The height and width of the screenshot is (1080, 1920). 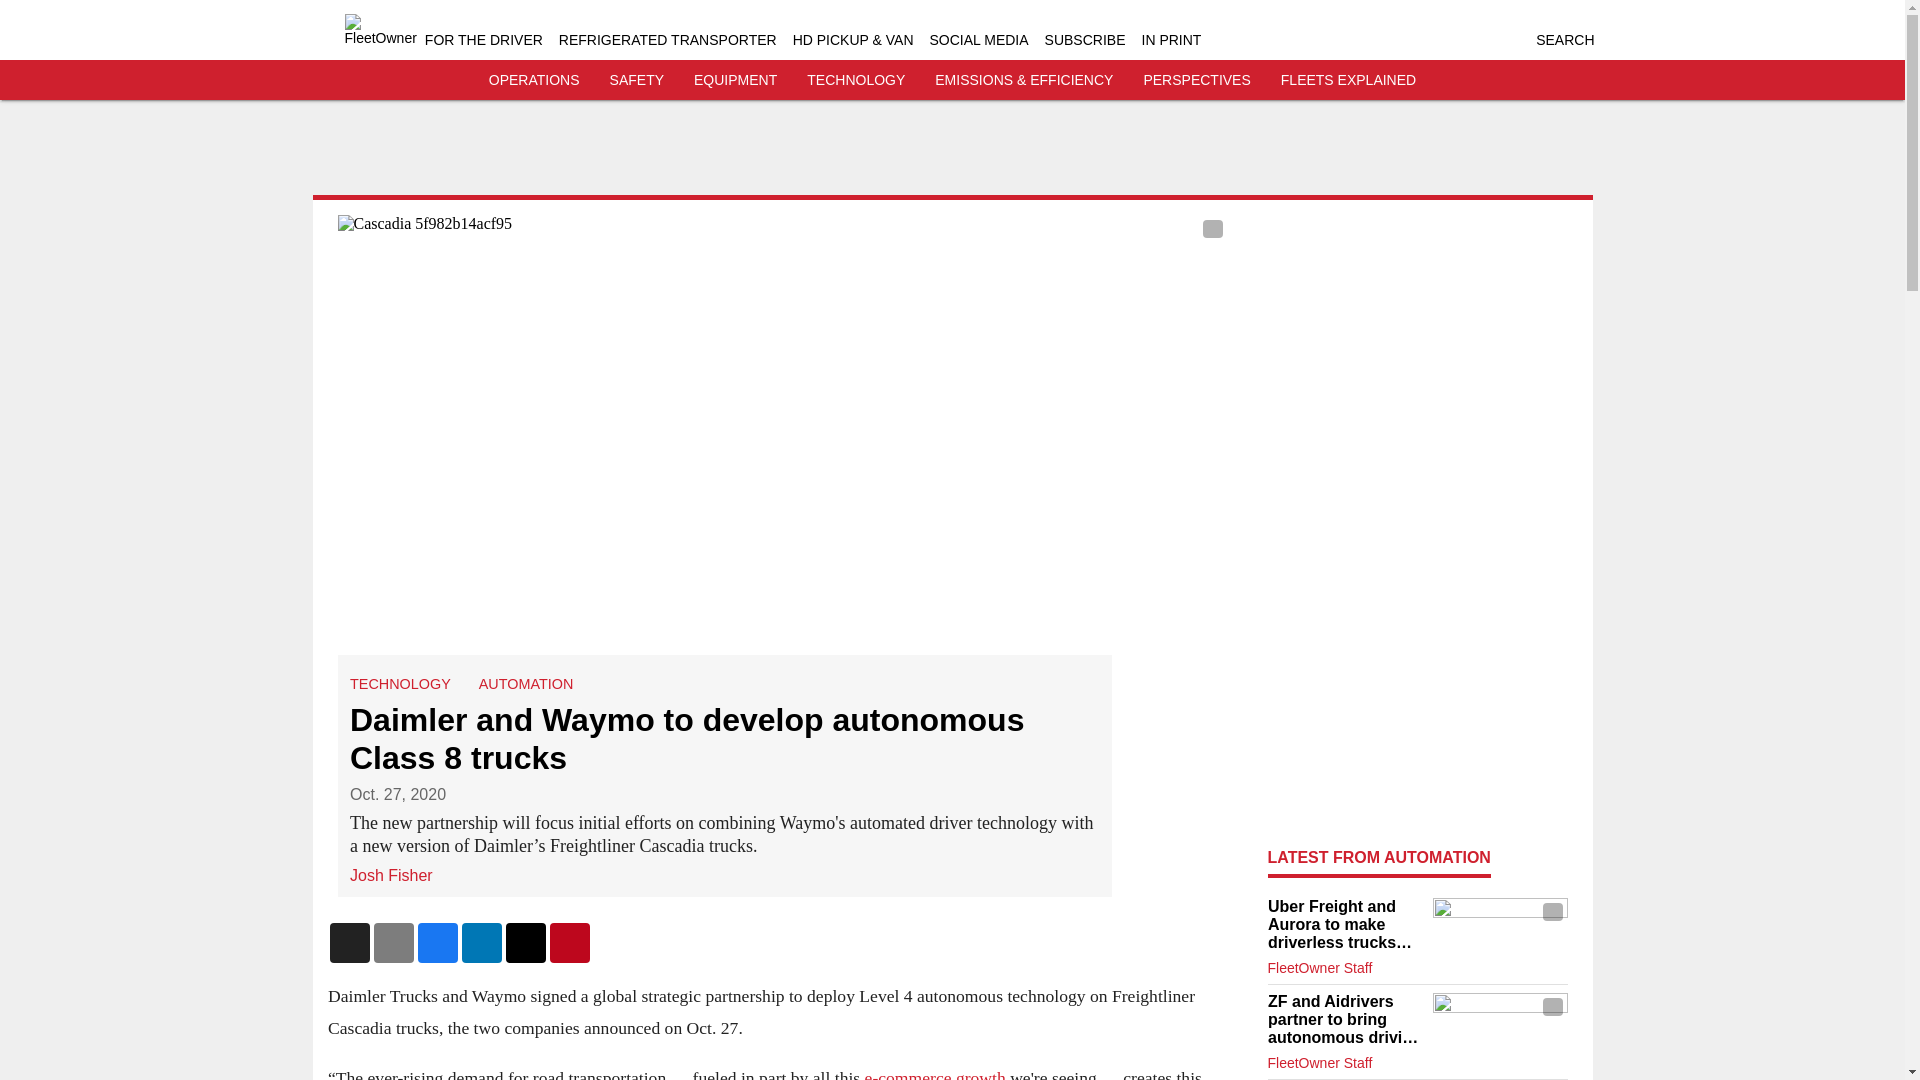 I want to click on TECHNOLOGY, so click(x=855, y=80).